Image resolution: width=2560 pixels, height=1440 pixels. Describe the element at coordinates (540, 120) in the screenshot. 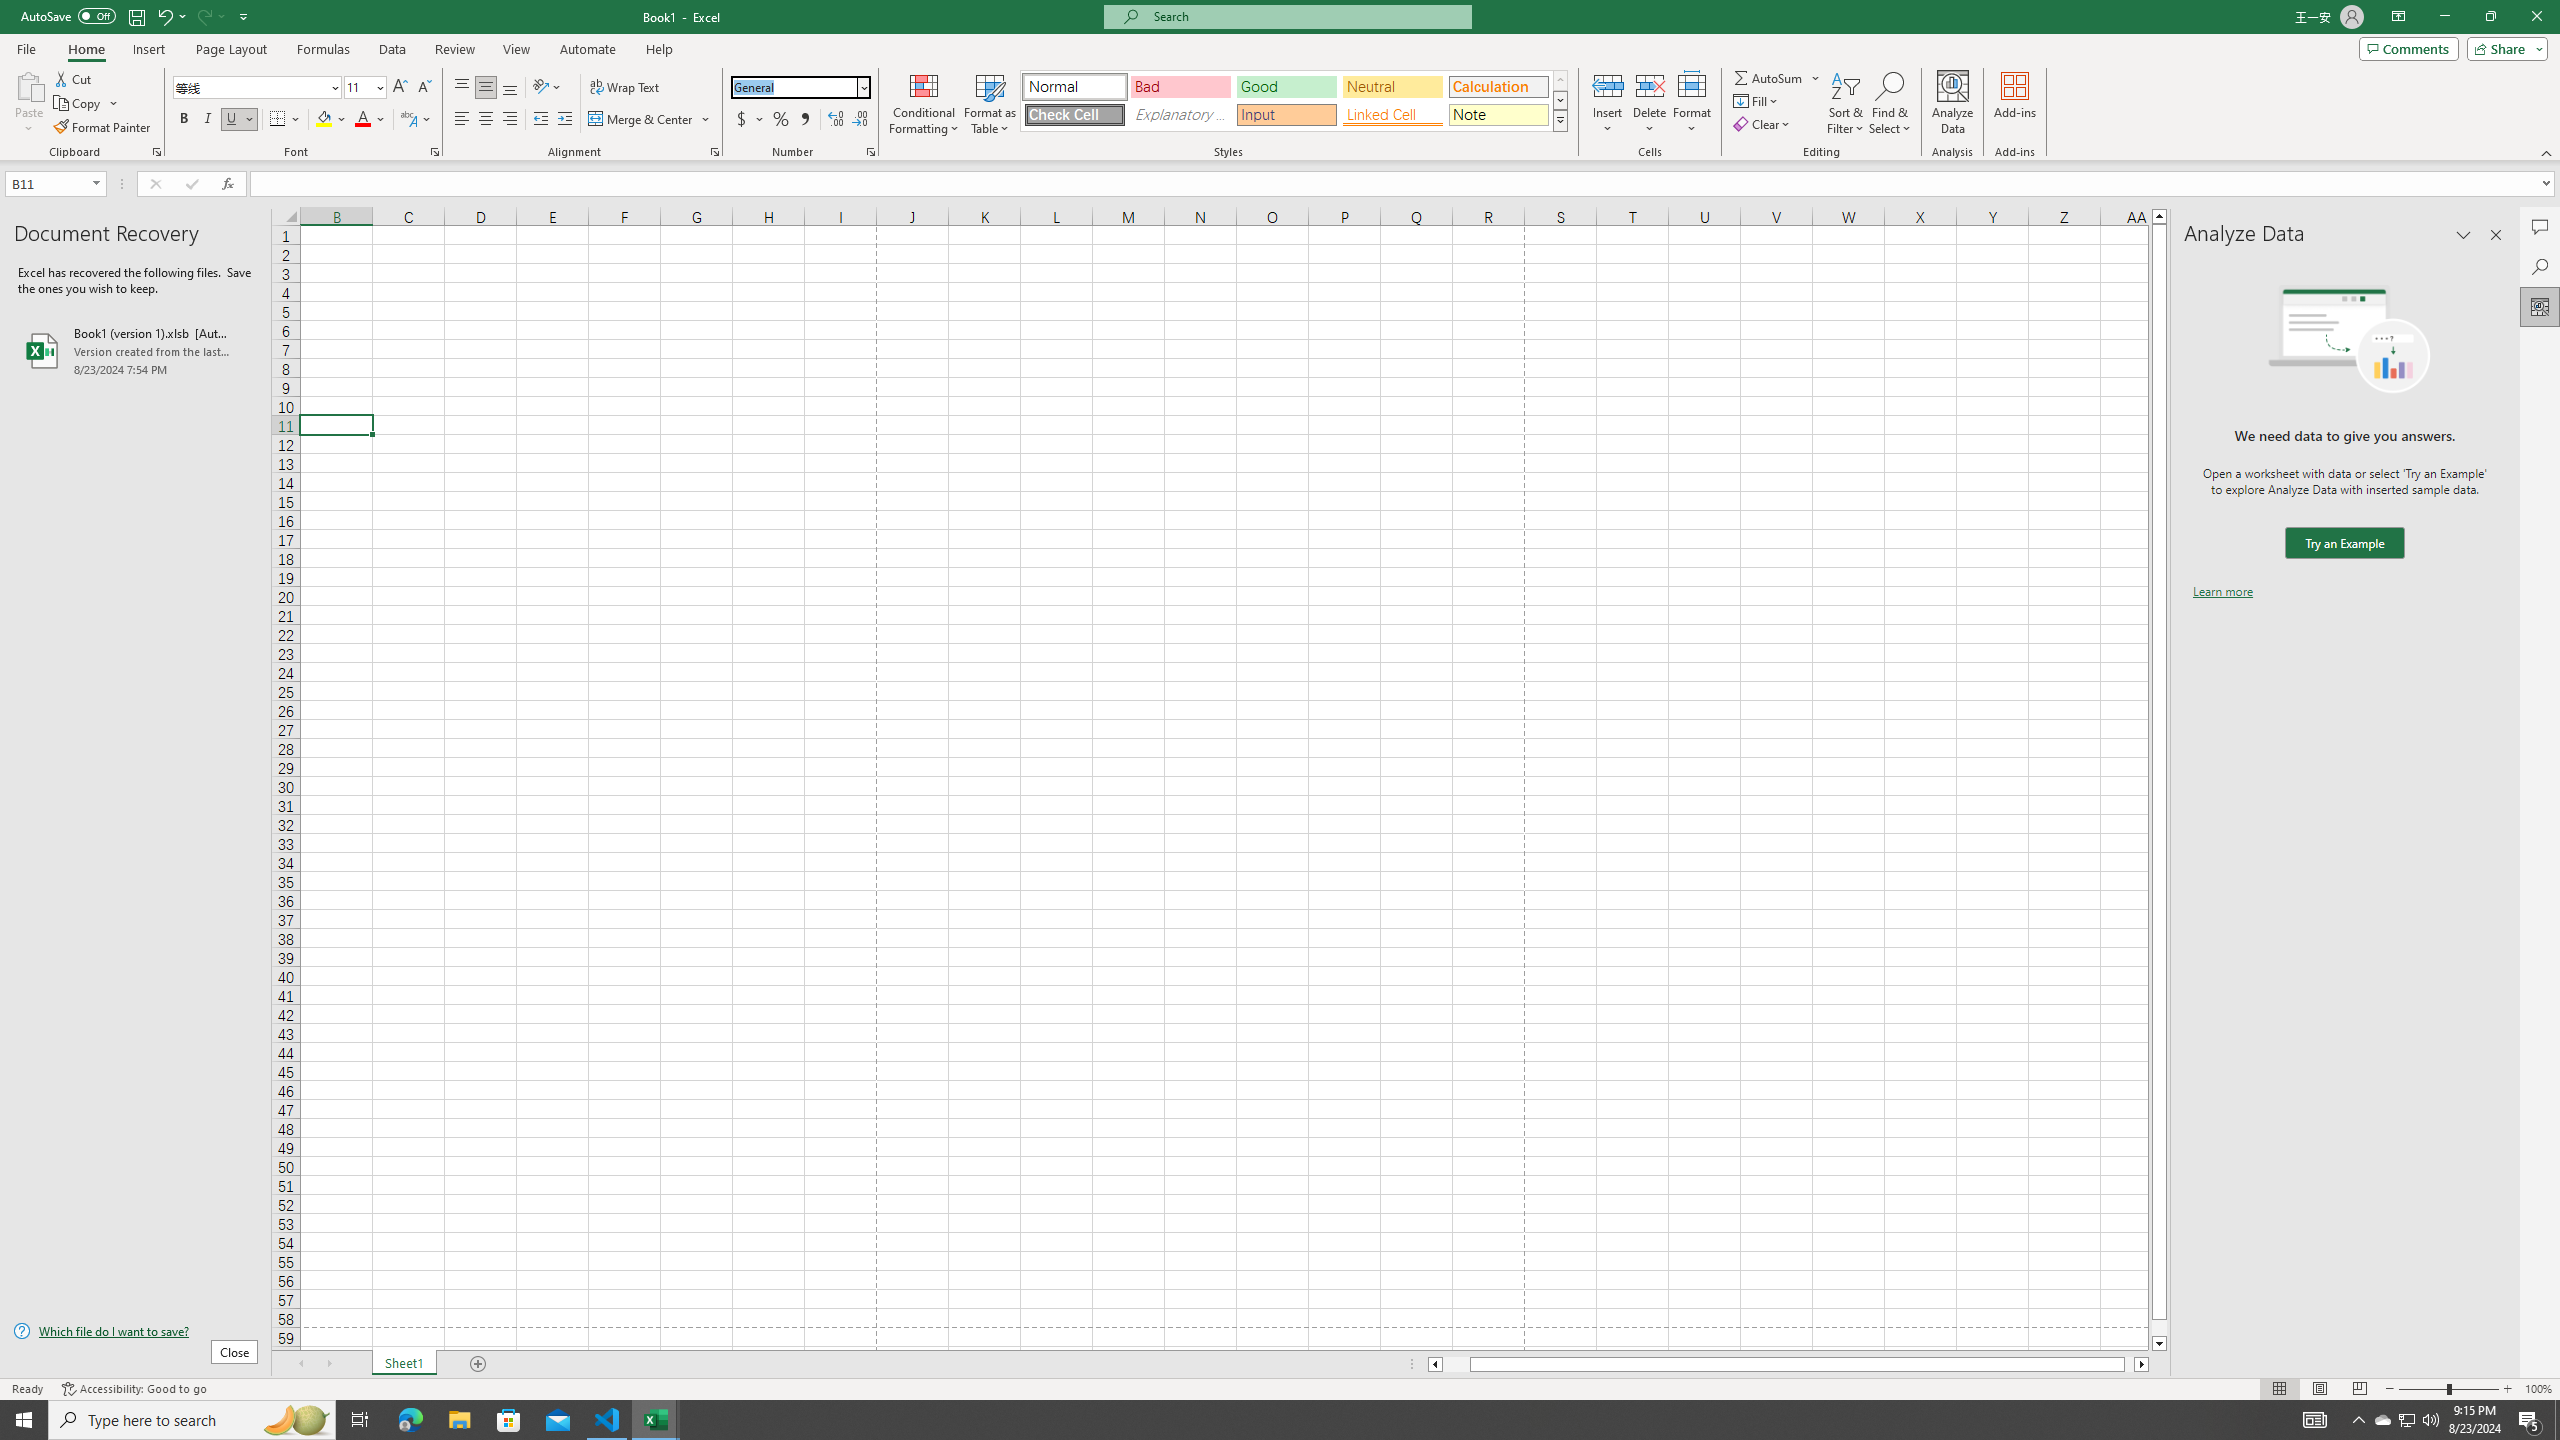

I see `Decrease Indent` at that location.